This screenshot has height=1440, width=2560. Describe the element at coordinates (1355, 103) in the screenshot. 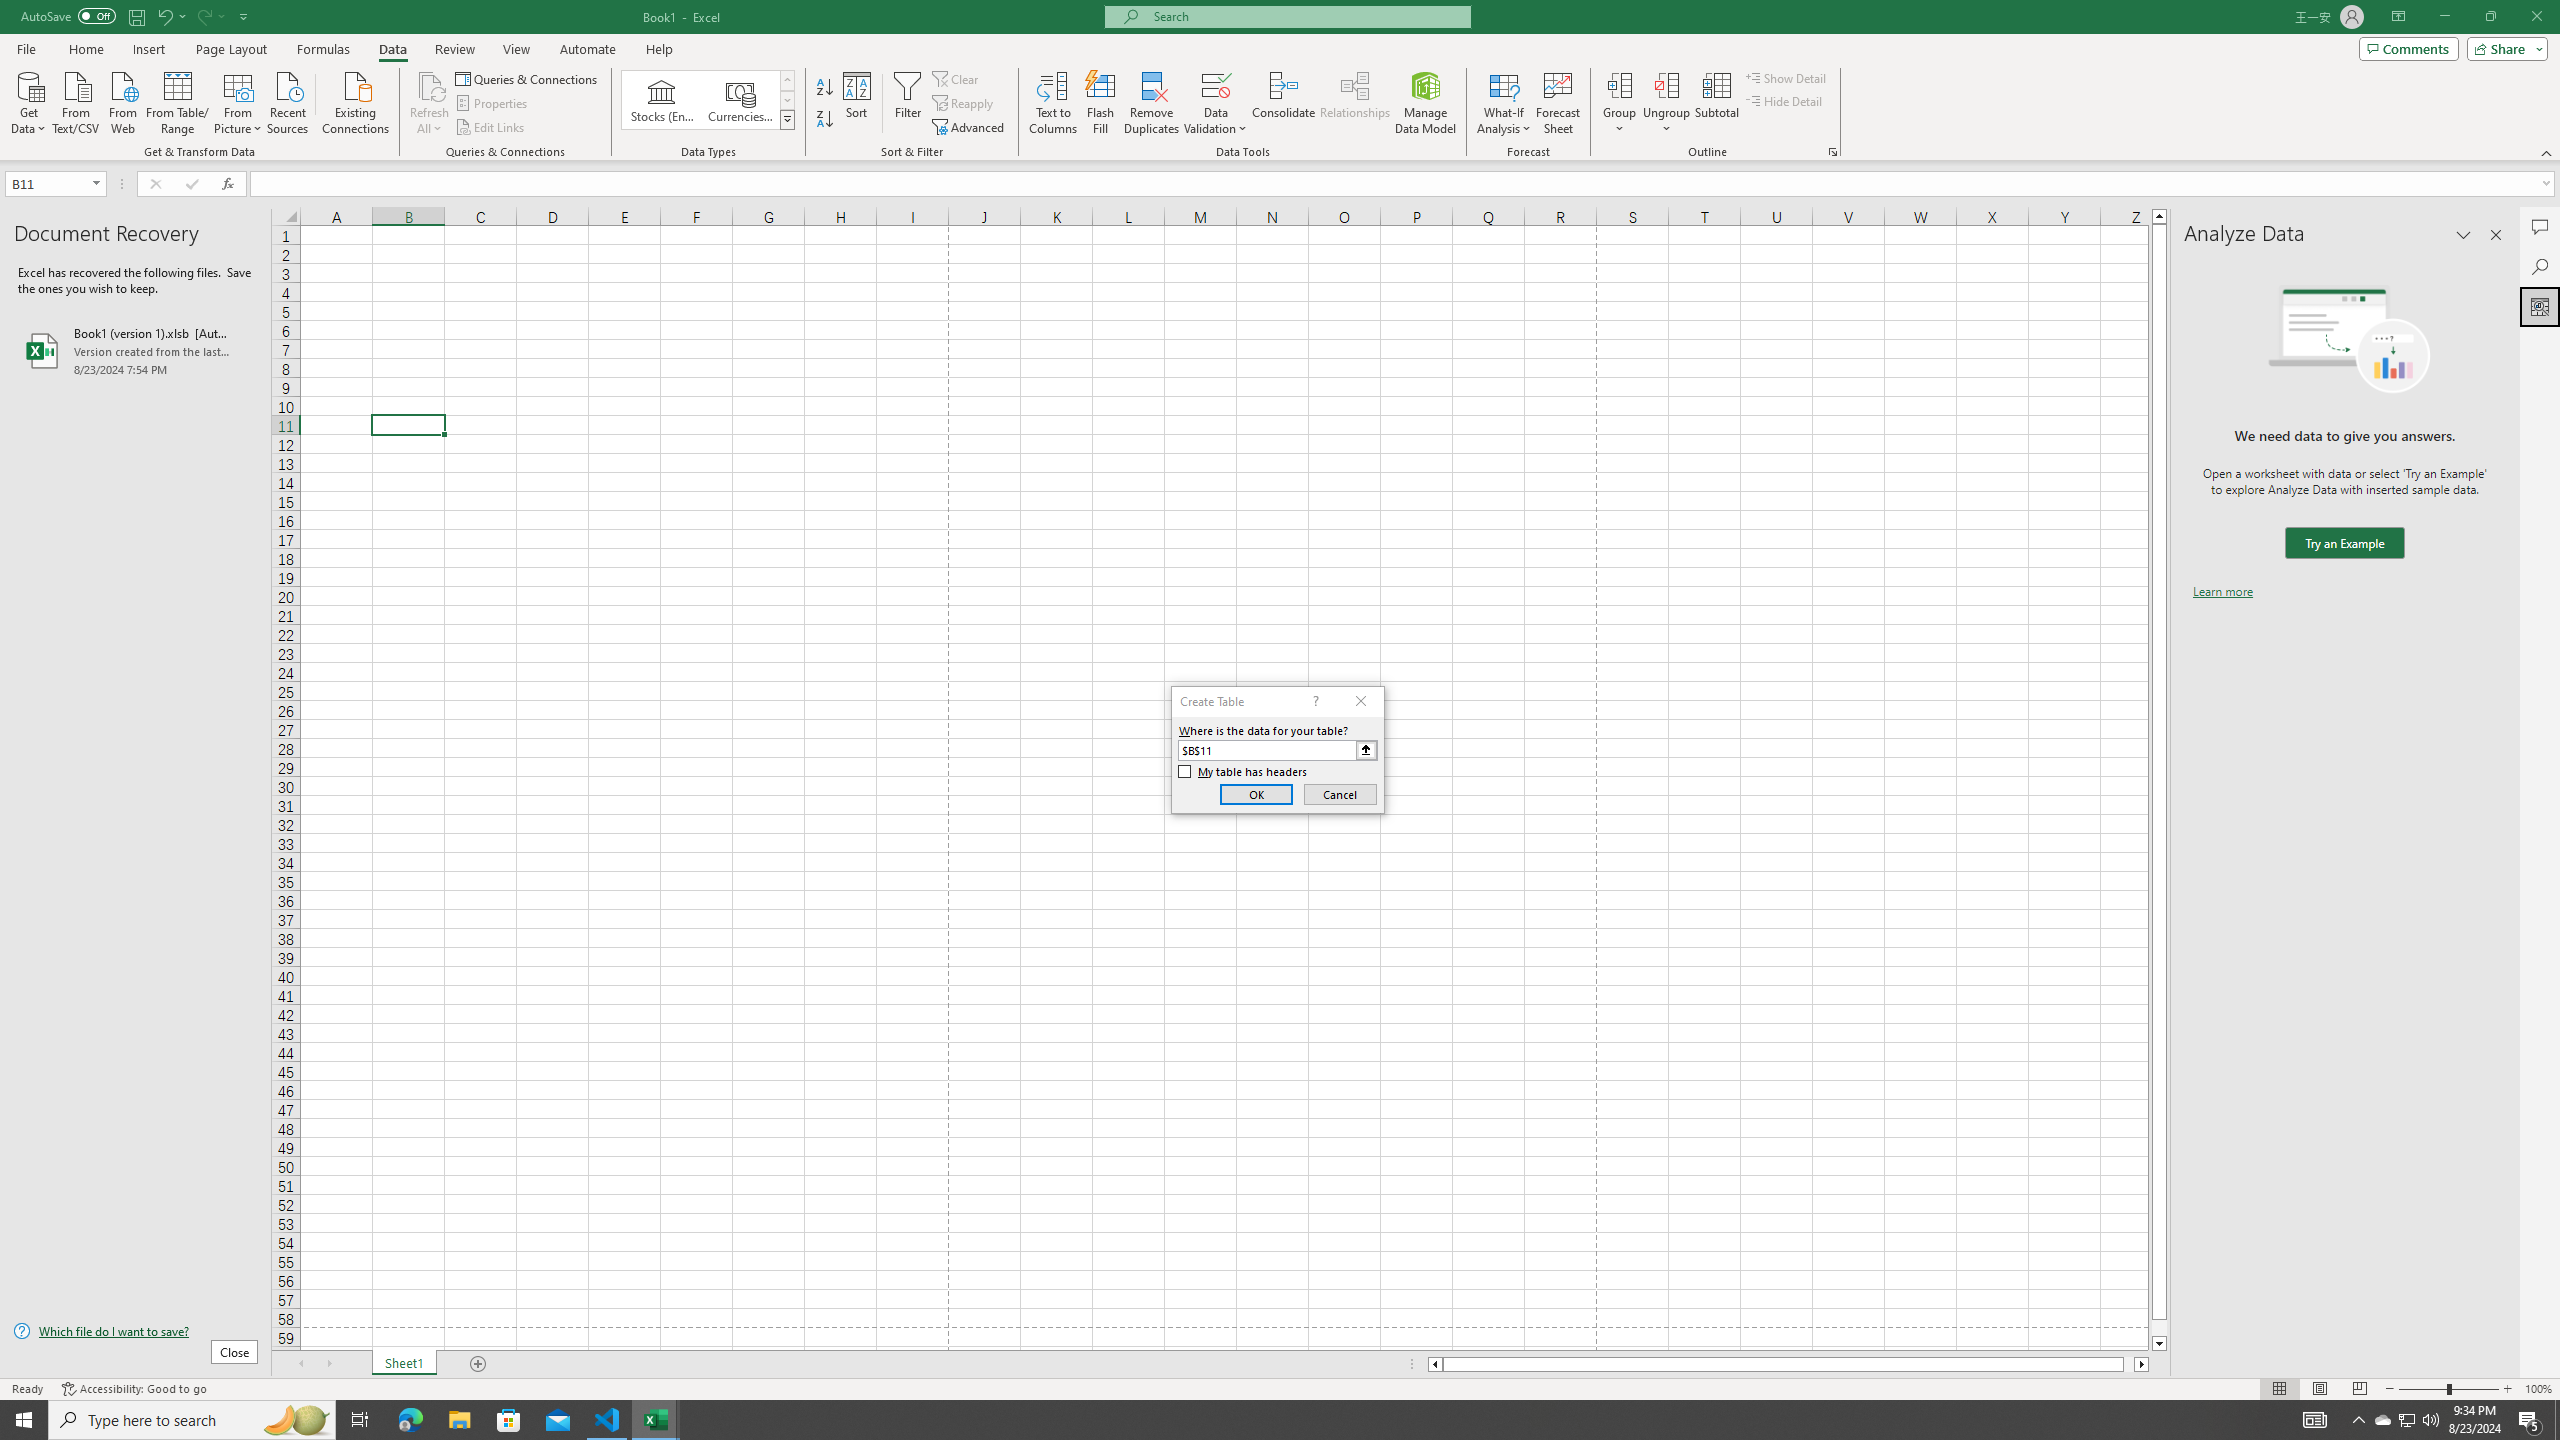

I see `Relationships` at that location.